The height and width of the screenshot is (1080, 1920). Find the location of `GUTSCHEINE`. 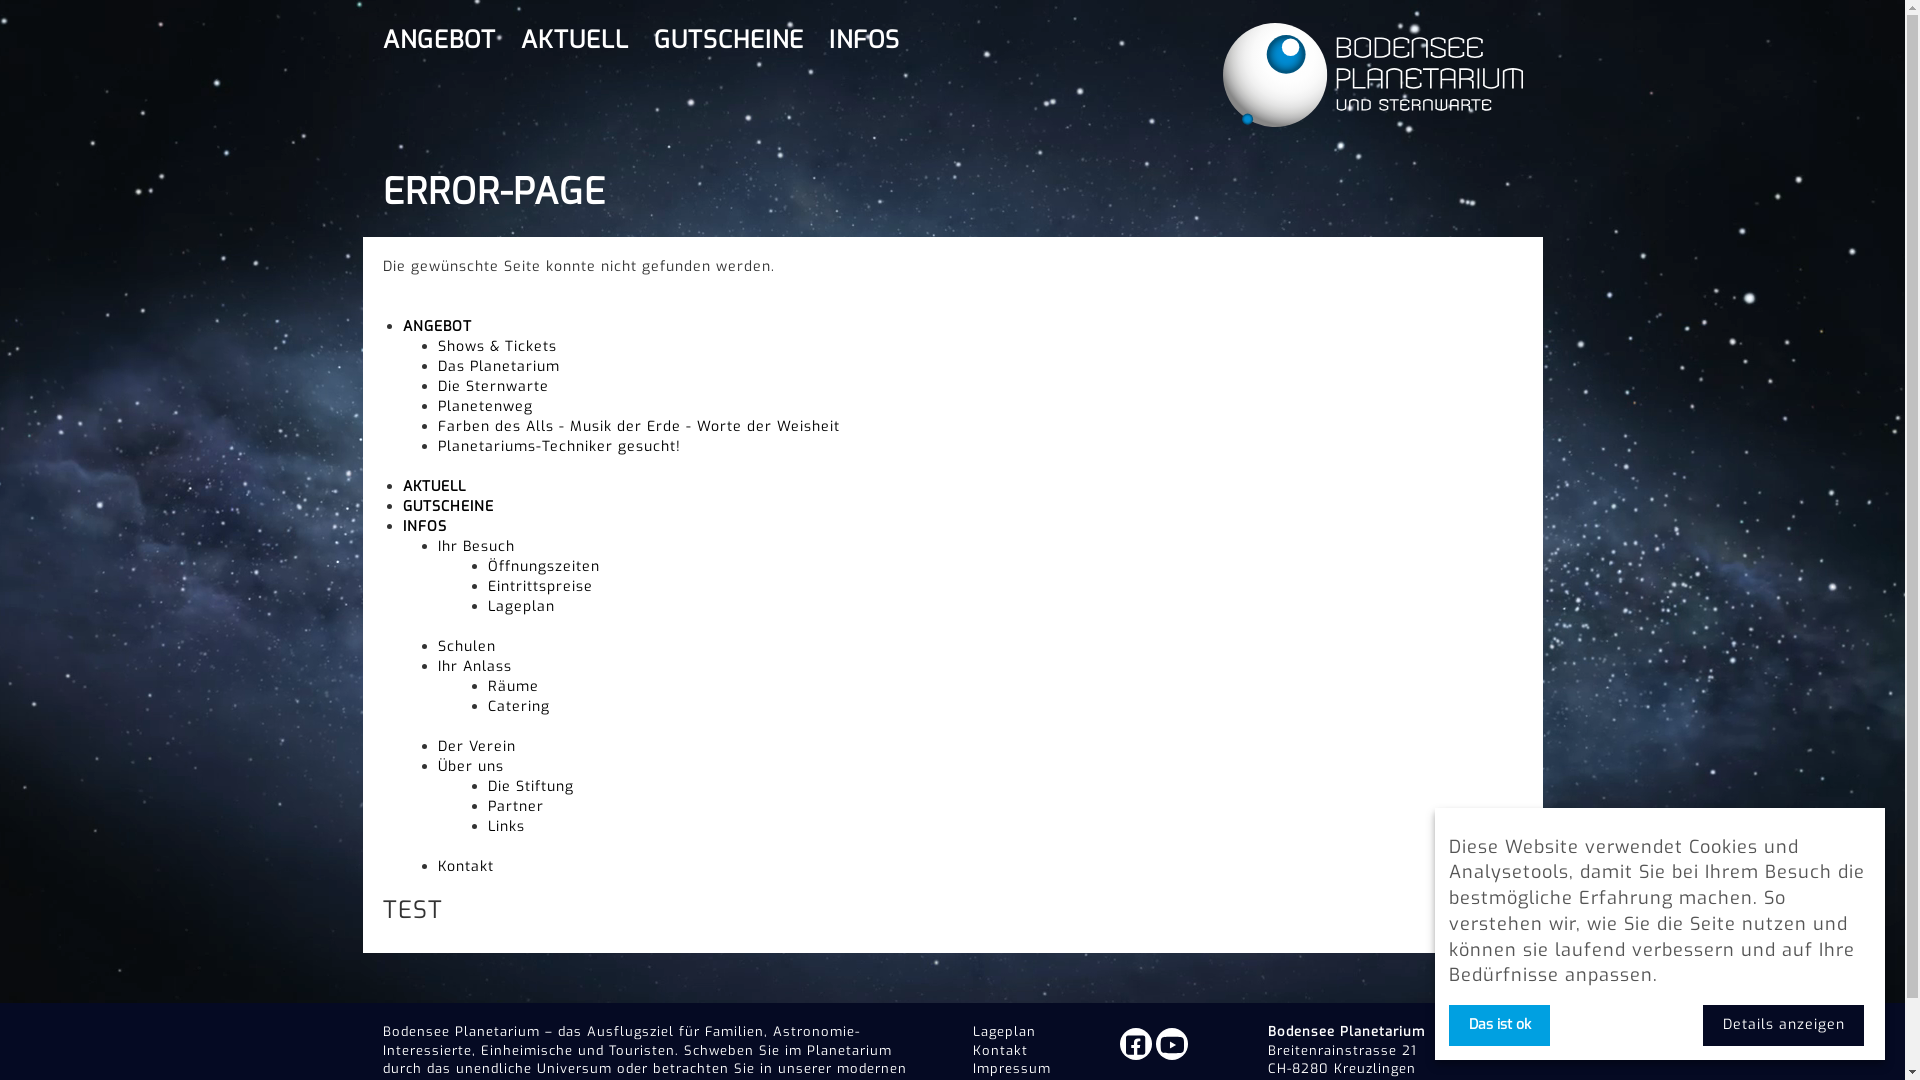

GUTSCHEINE is located at coordinates (448, 506).